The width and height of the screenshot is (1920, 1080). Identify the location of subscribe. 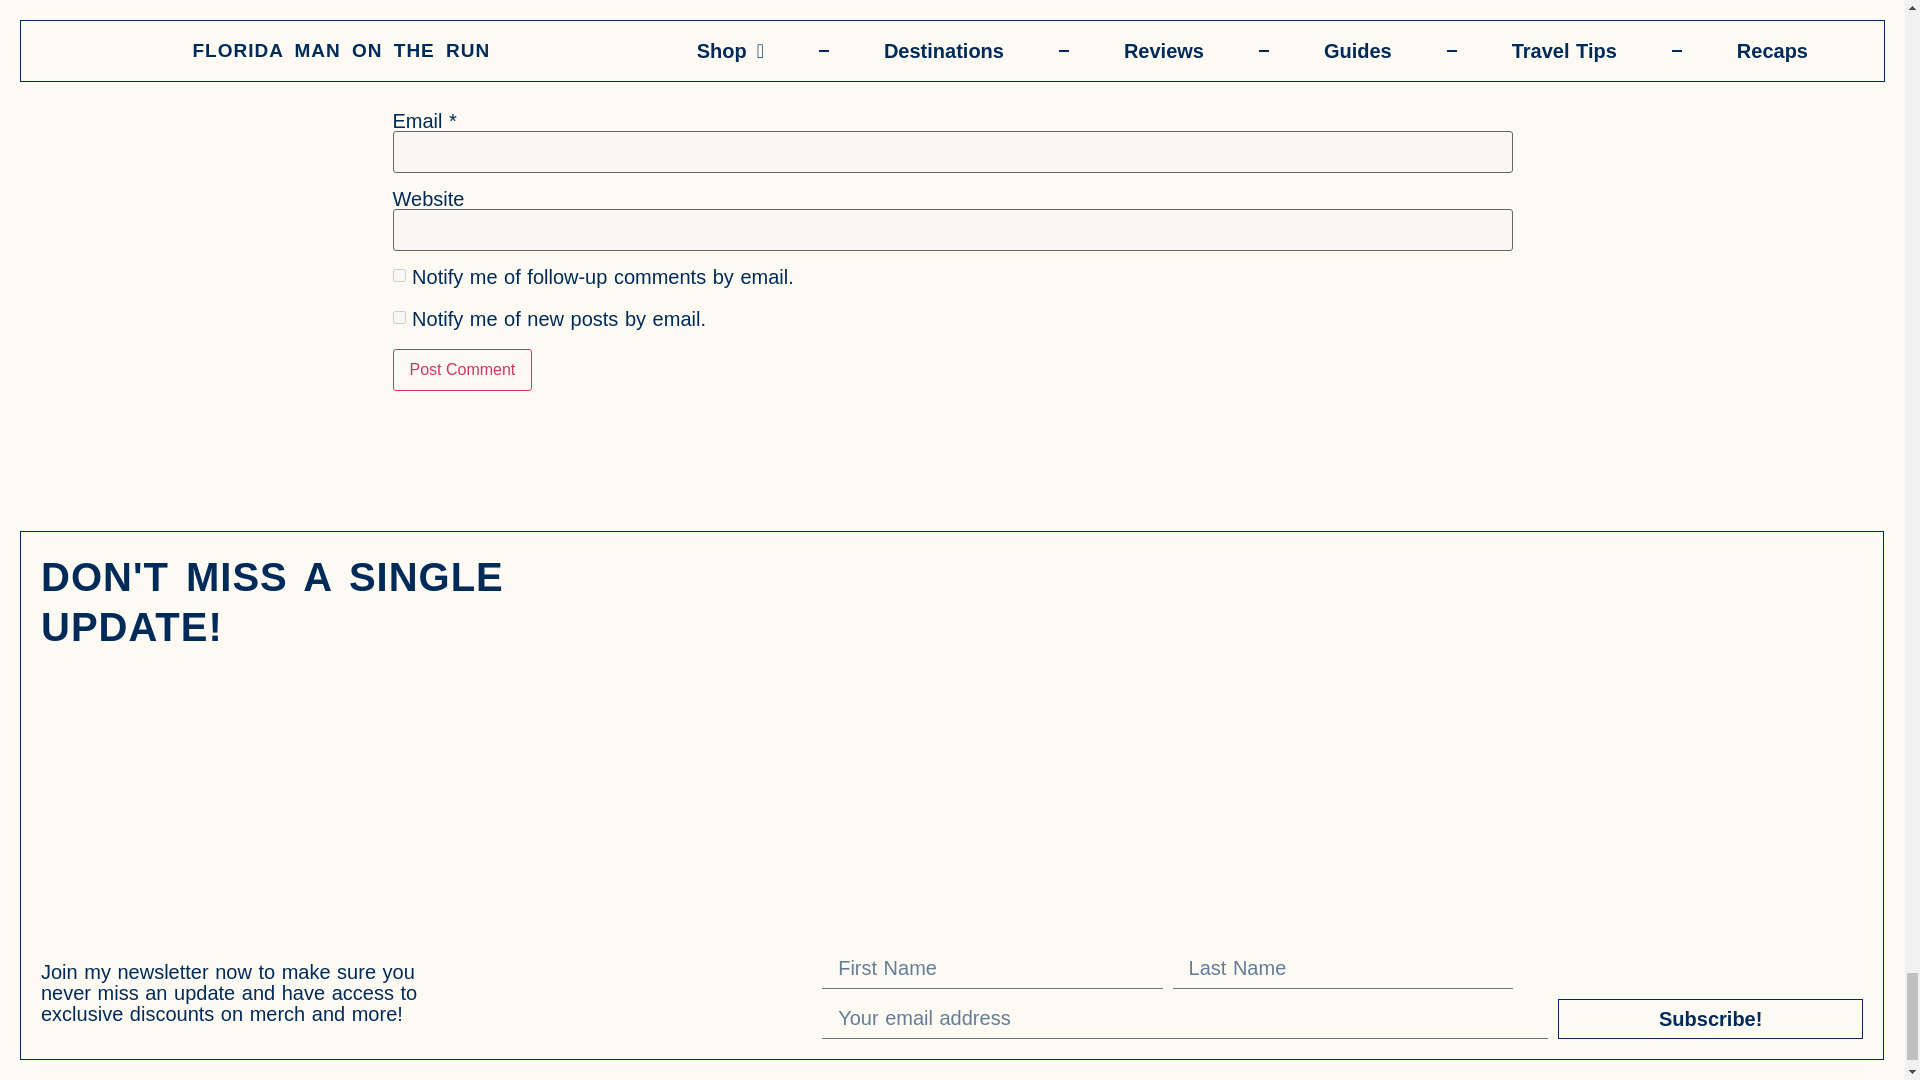
(398, 318).